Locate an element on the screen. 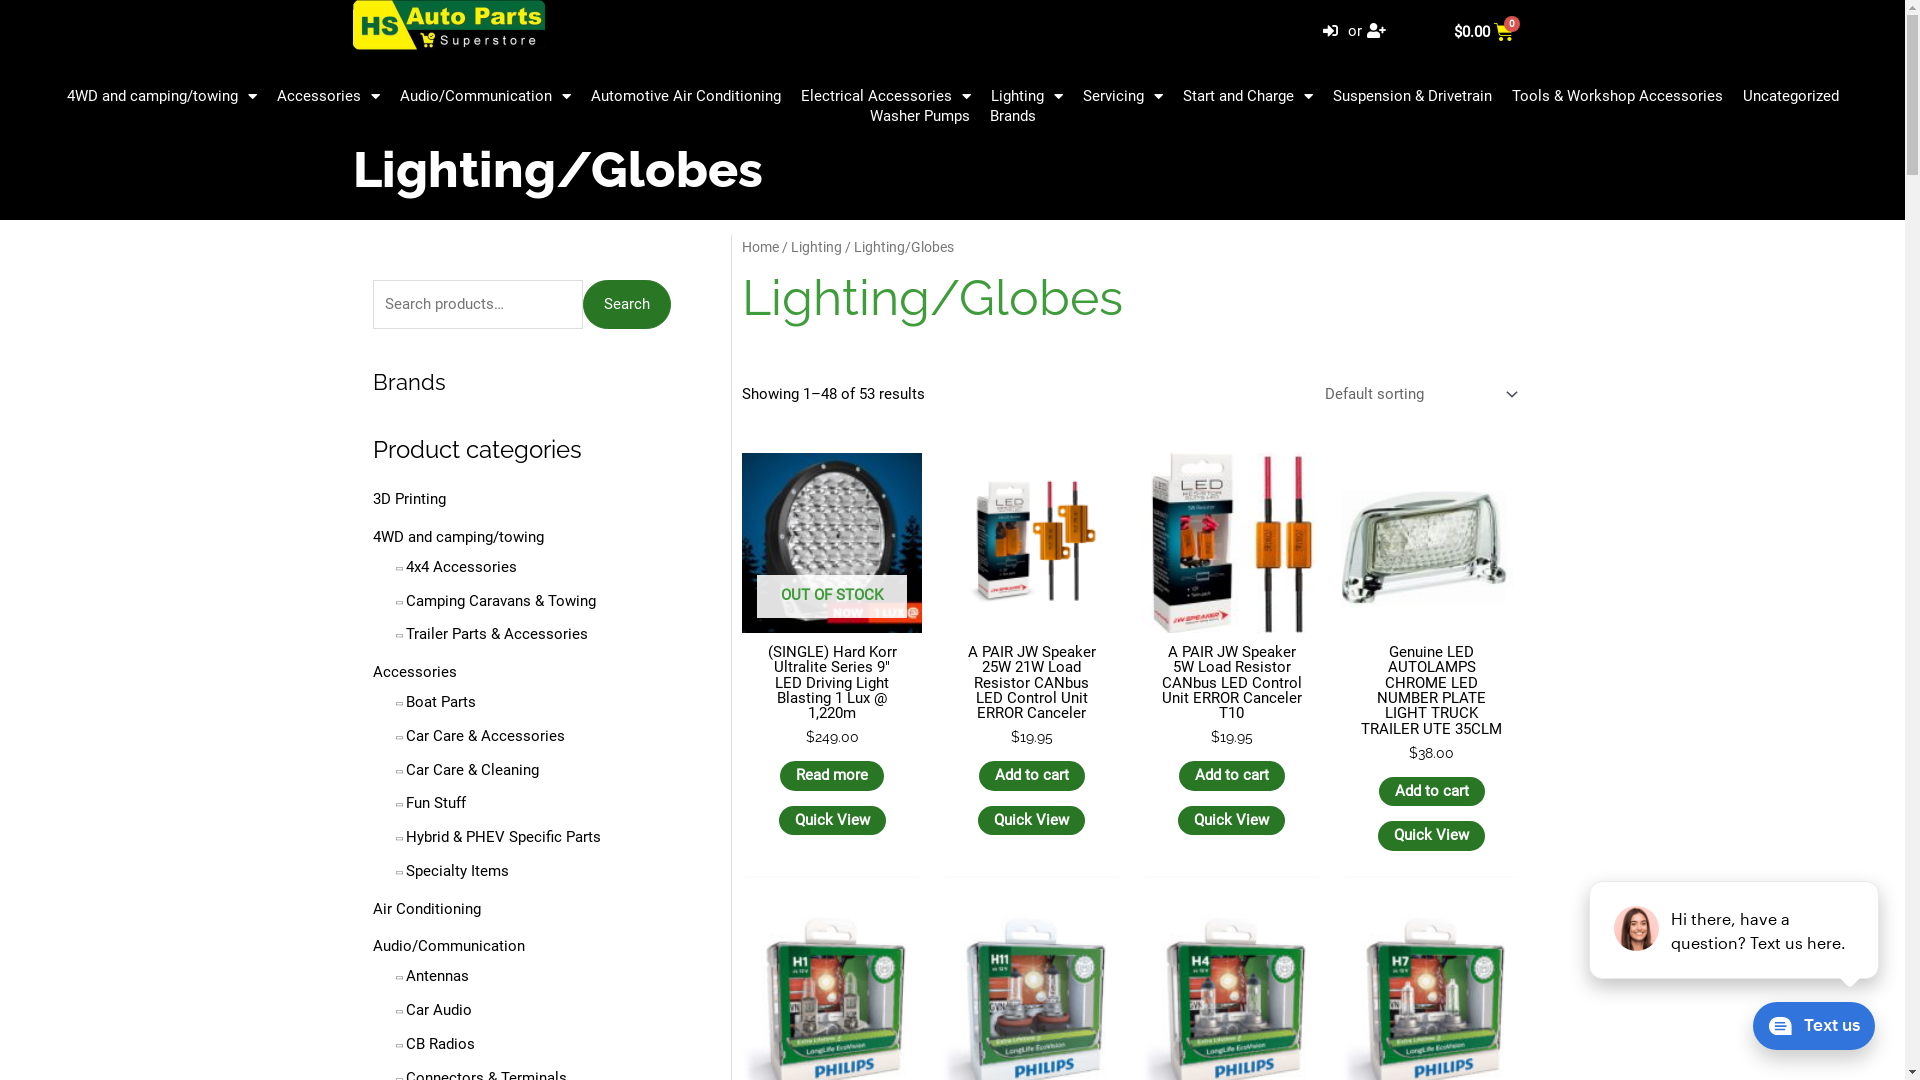  Read more is located at coordinates (832, 776).